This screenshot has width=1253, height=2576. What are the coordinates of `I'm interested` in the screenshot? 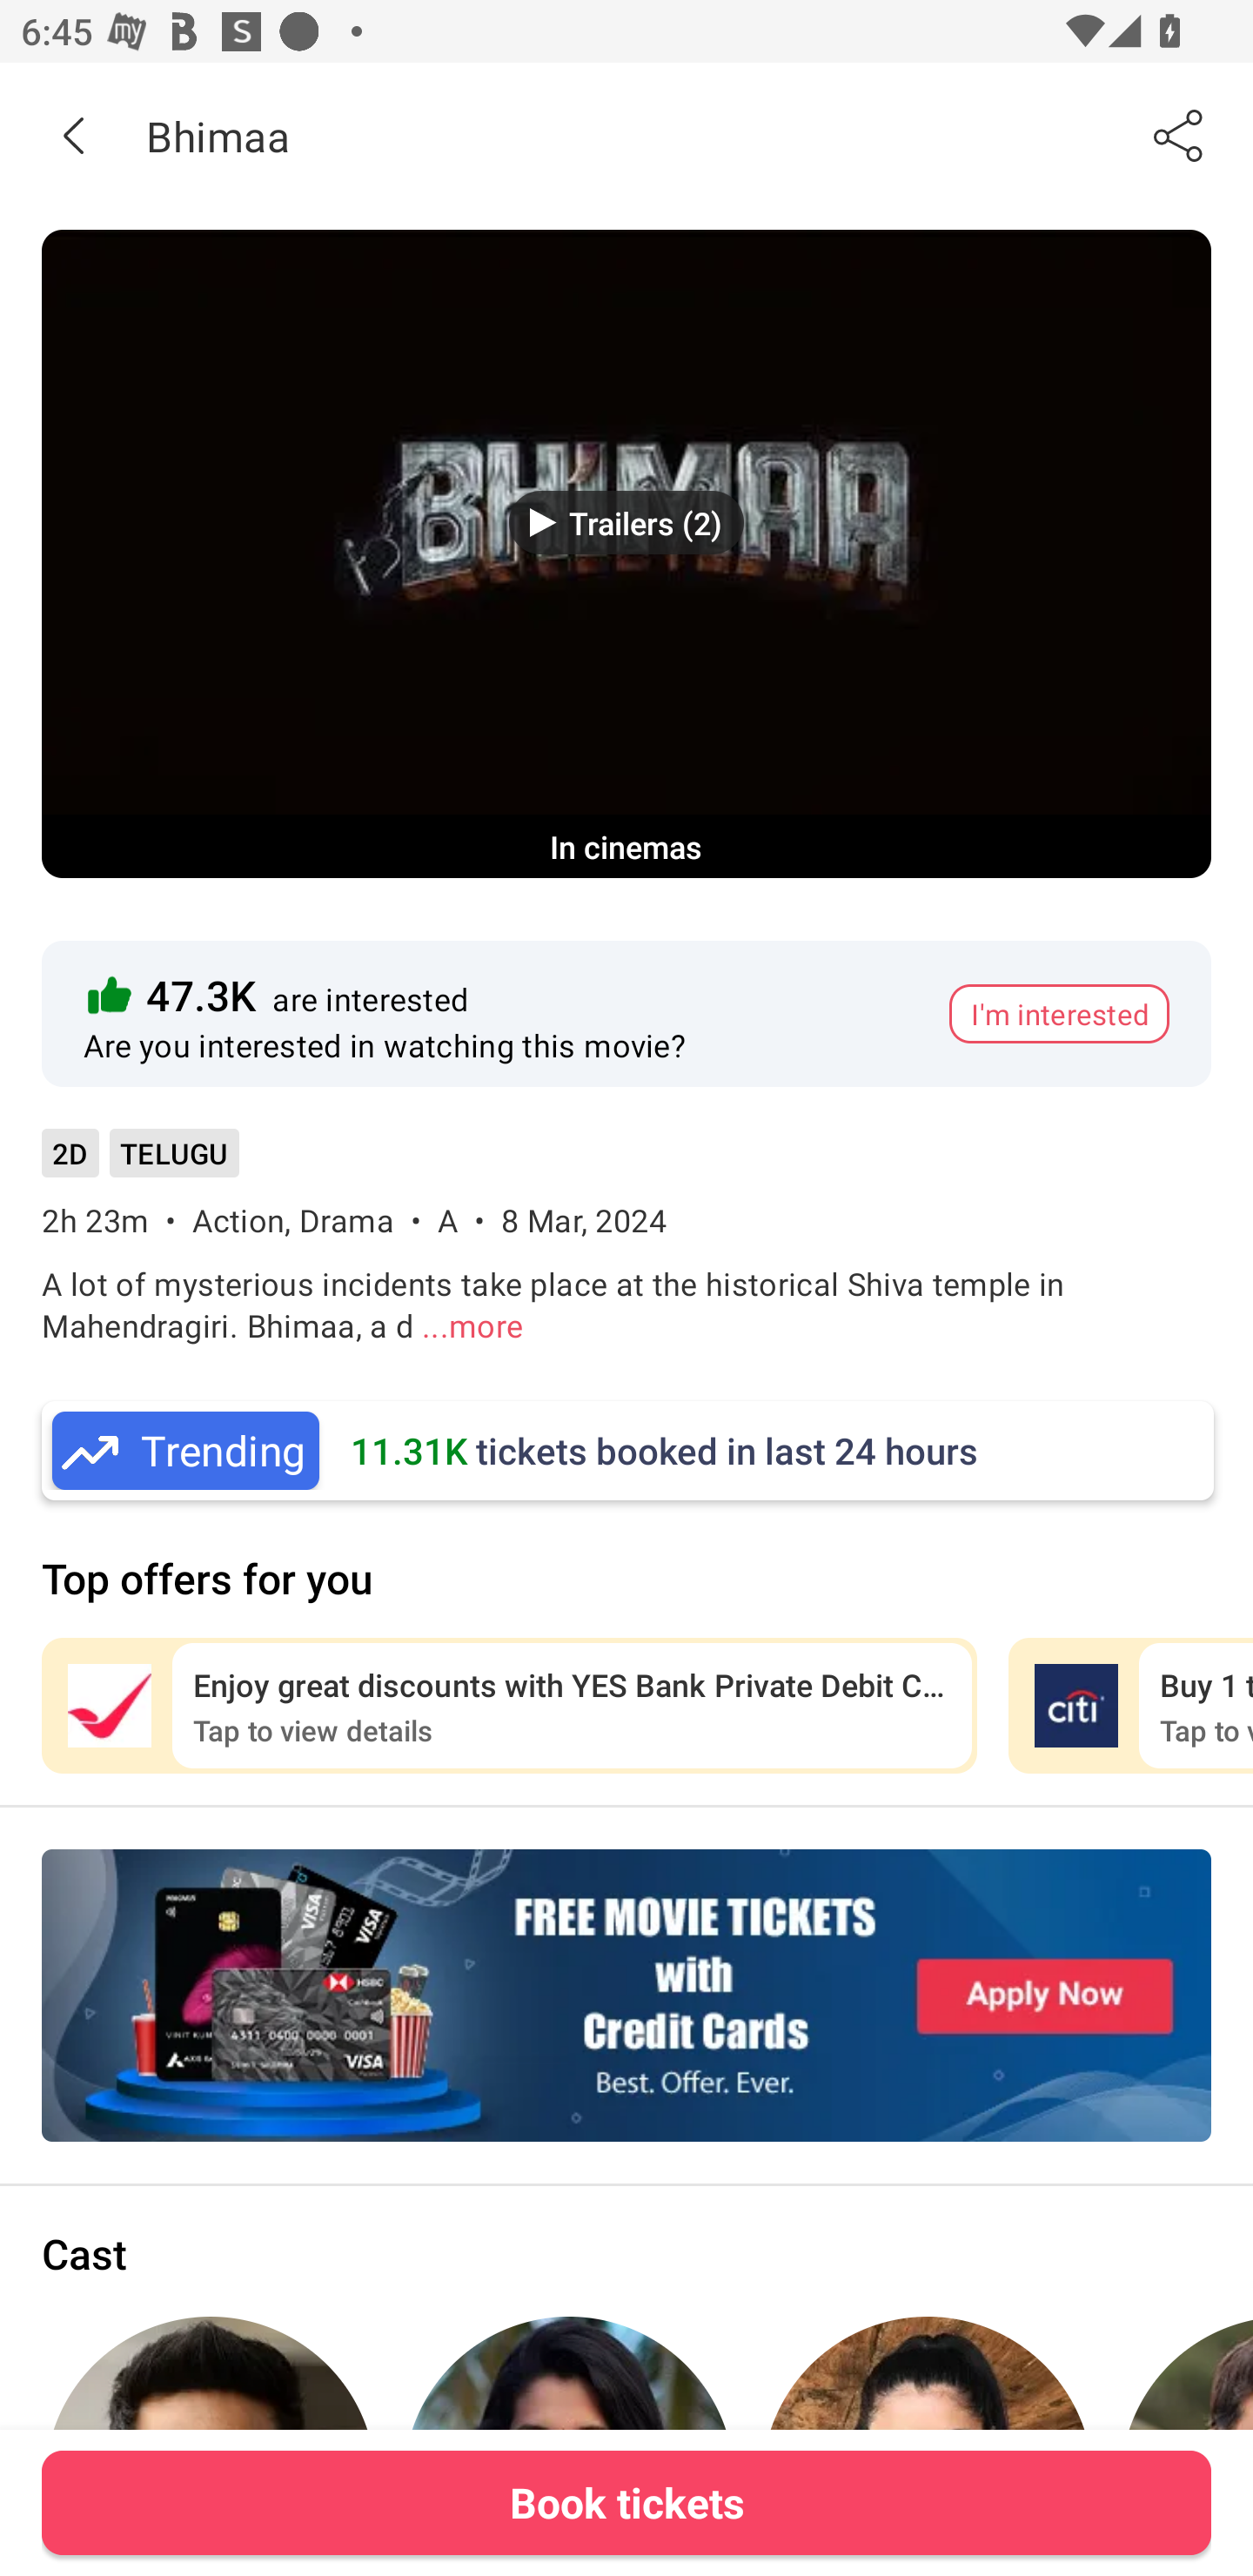 It's located at (1059, 1013).